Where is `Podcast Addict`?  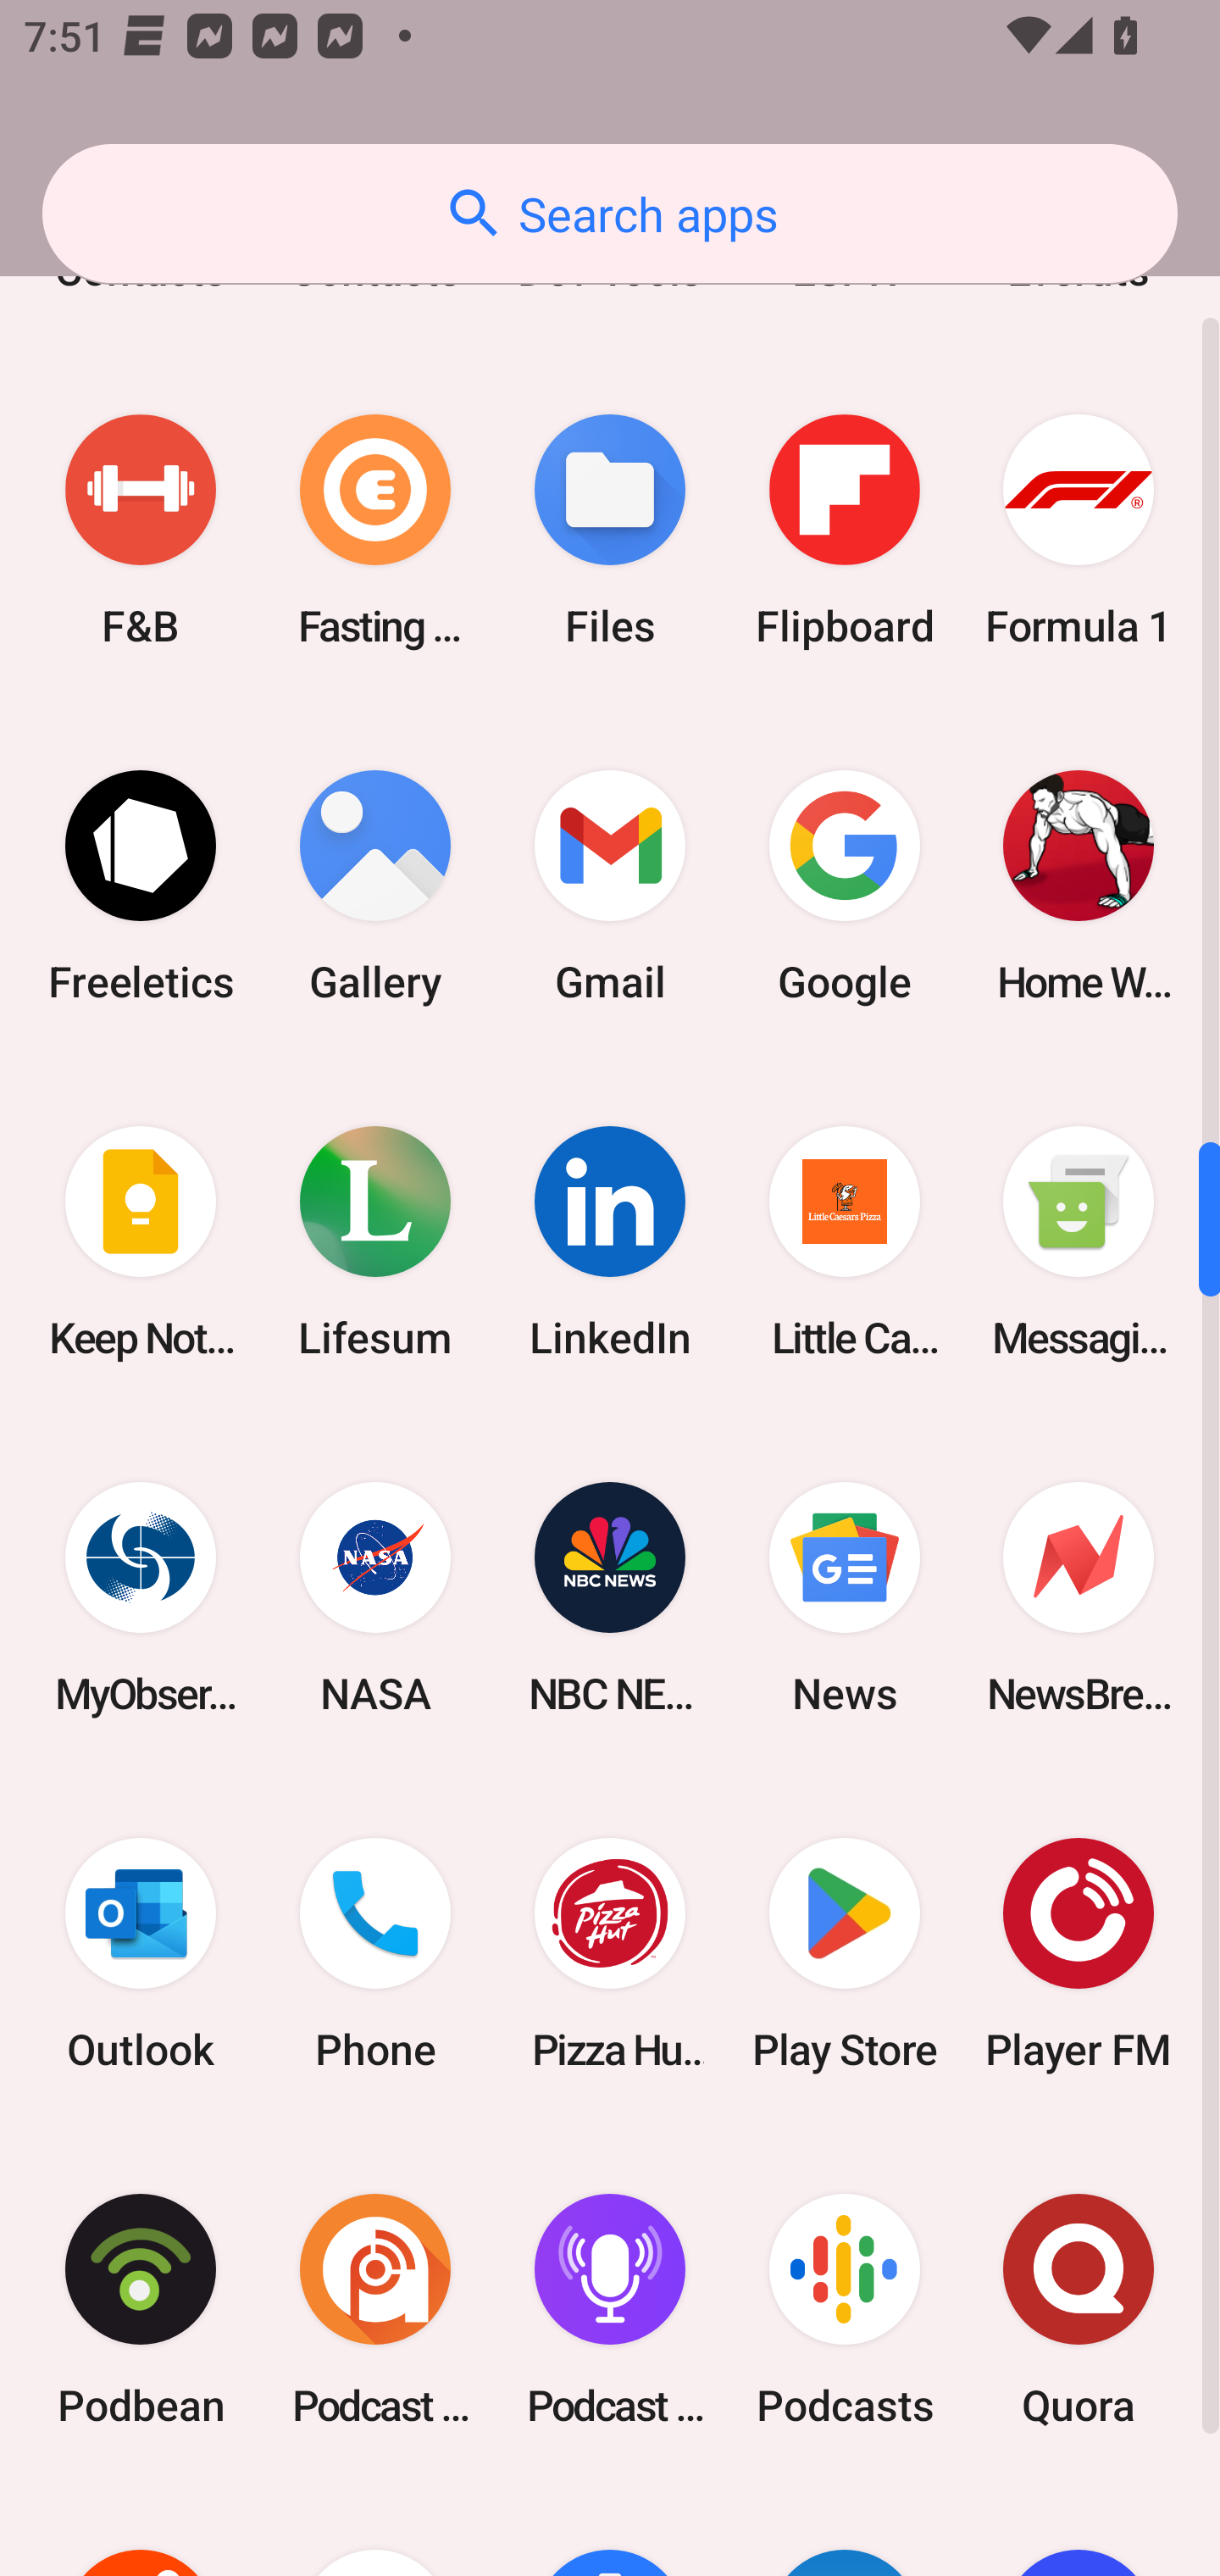
Podcast Addict is located at coordinates (375, 2310).